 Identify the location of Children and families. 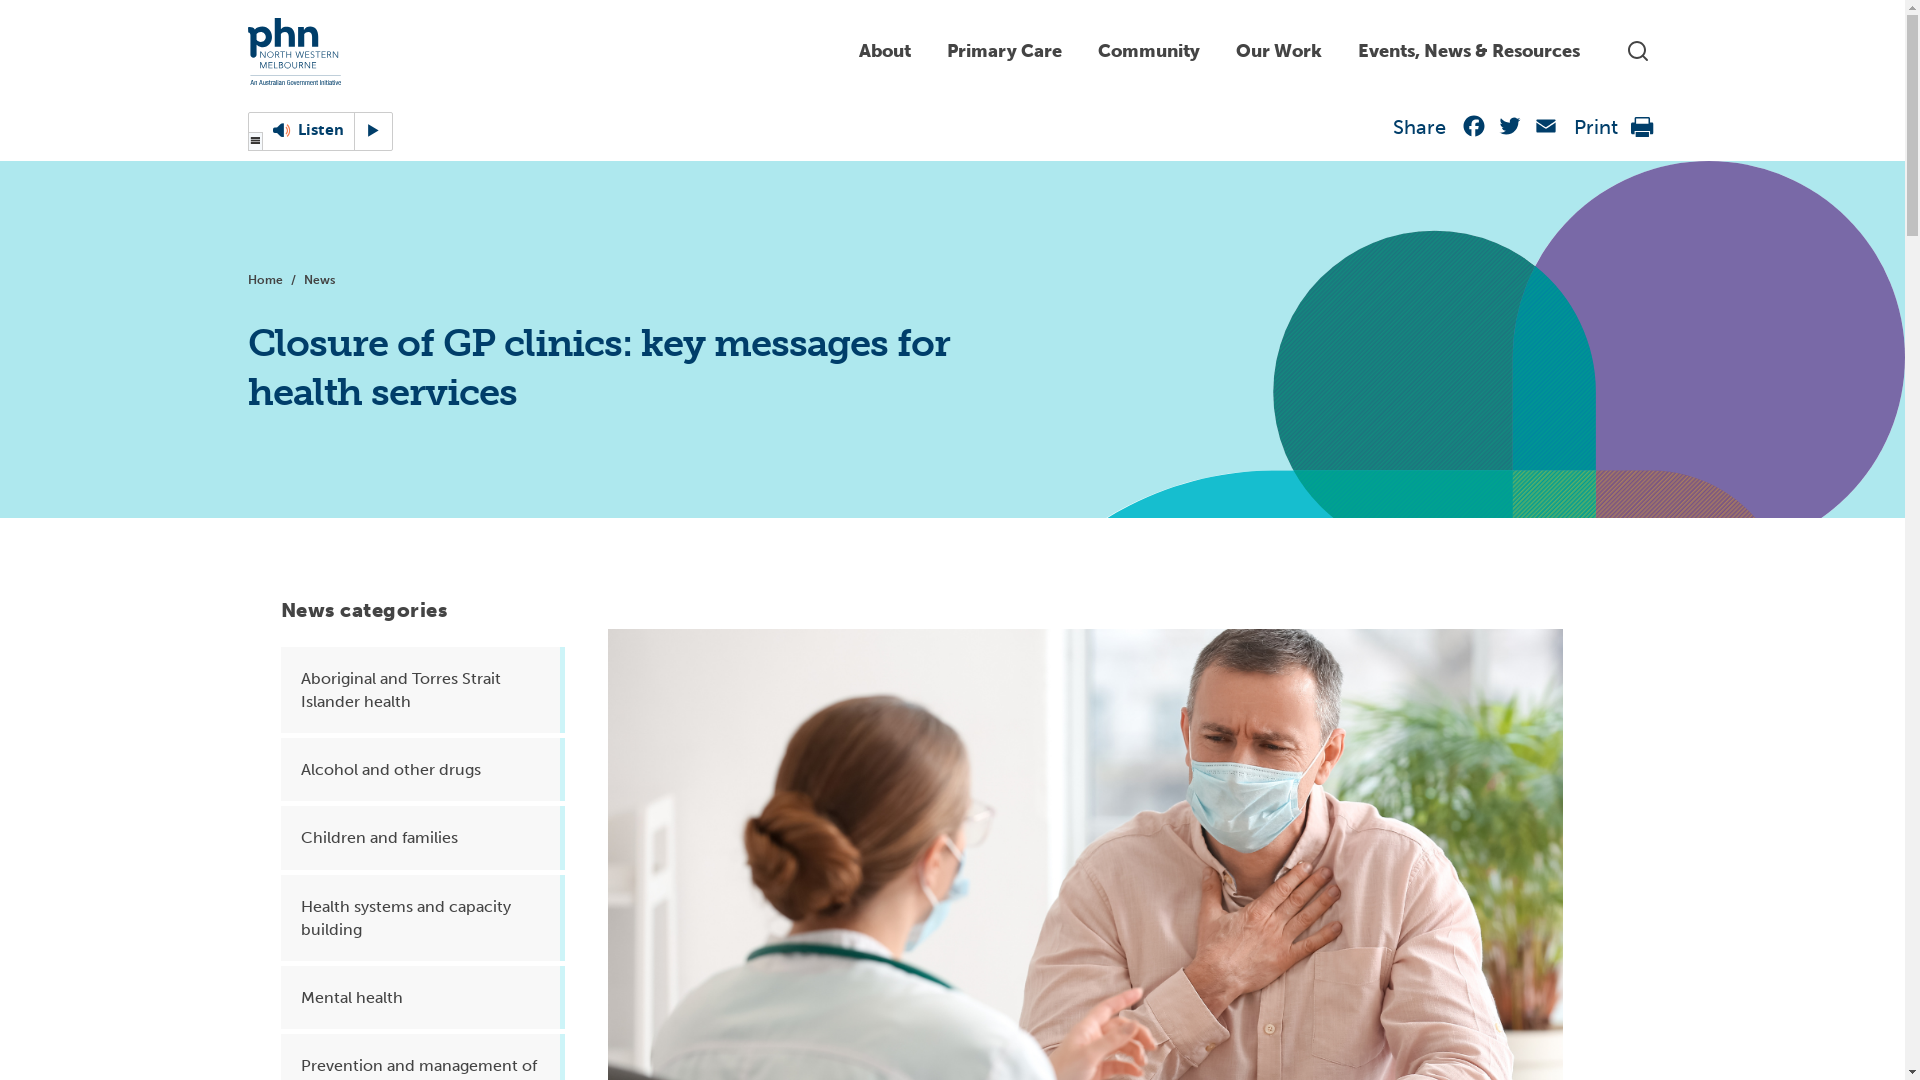
(422, 838).